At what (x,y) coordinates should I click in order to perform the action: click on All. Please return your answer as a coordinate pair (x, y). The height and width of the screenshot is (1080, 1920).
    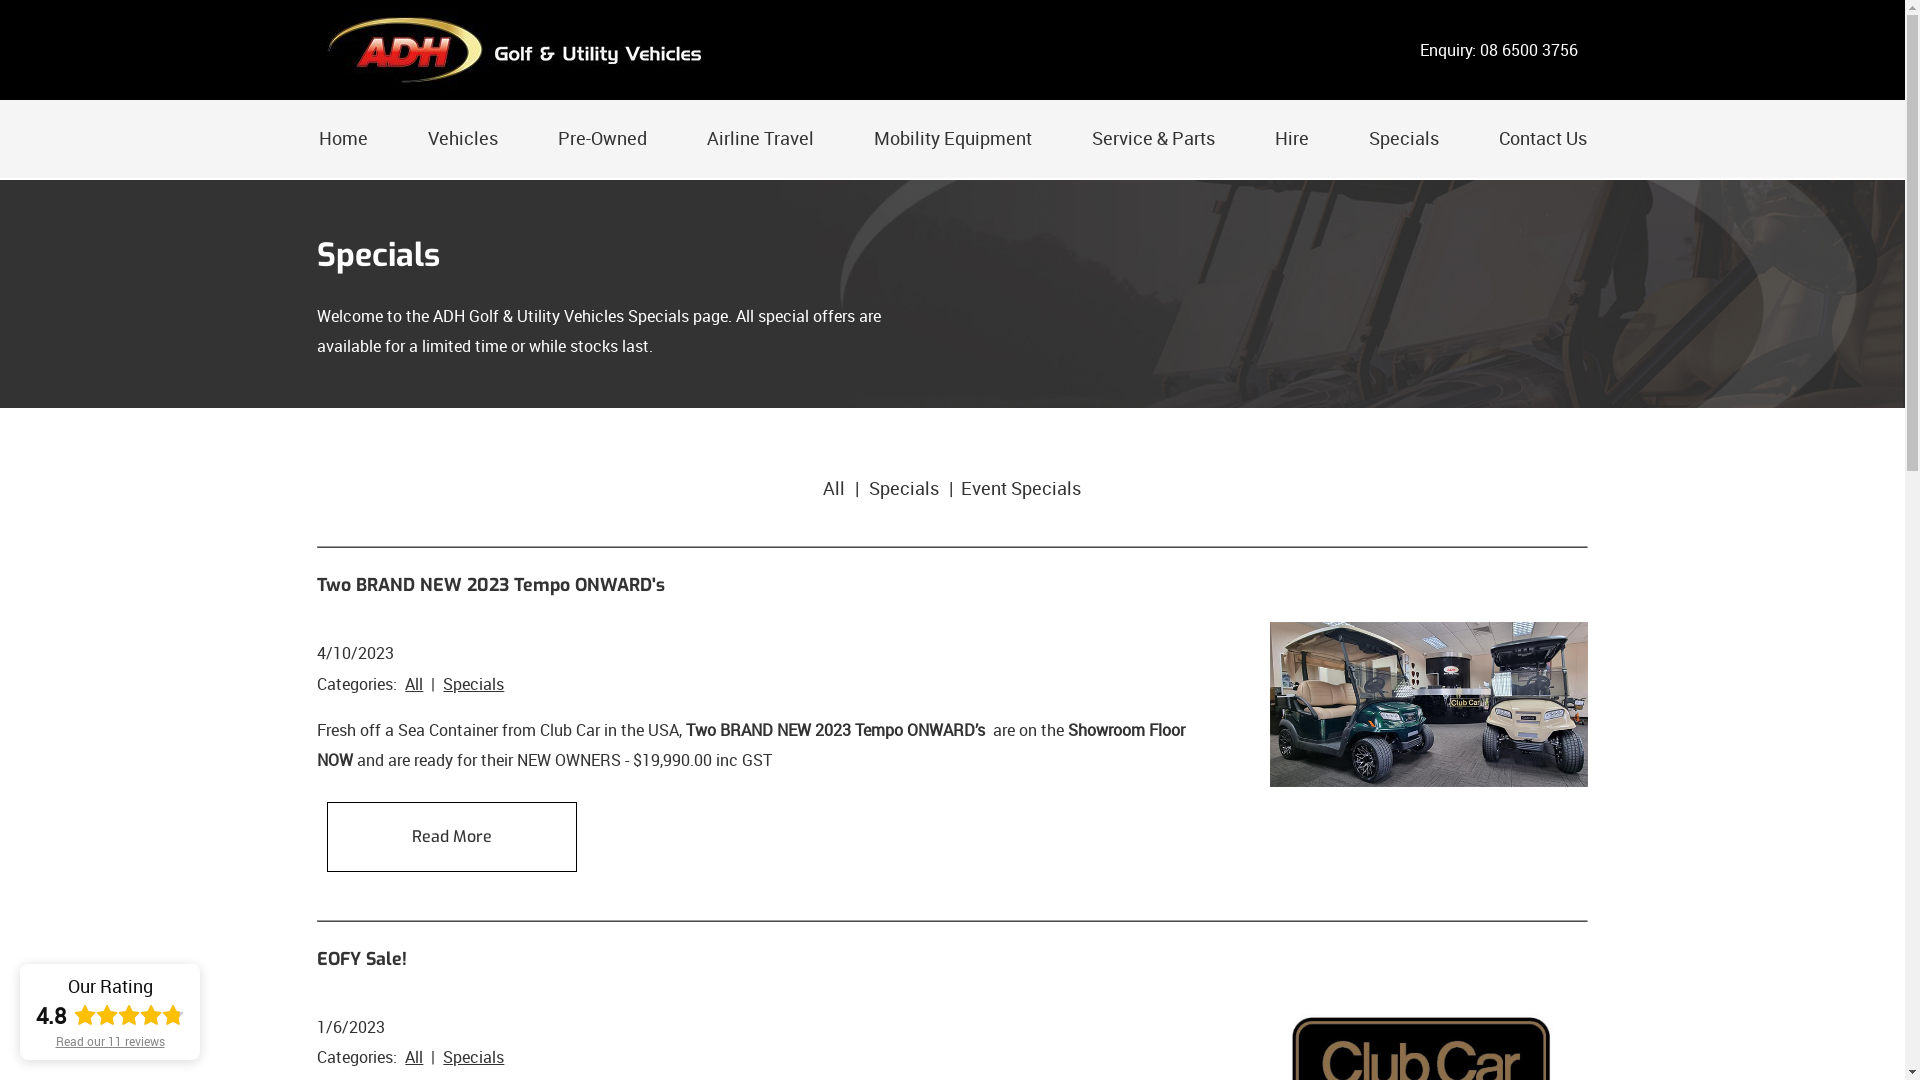
    Looking at the image, I should click on (414, 684).